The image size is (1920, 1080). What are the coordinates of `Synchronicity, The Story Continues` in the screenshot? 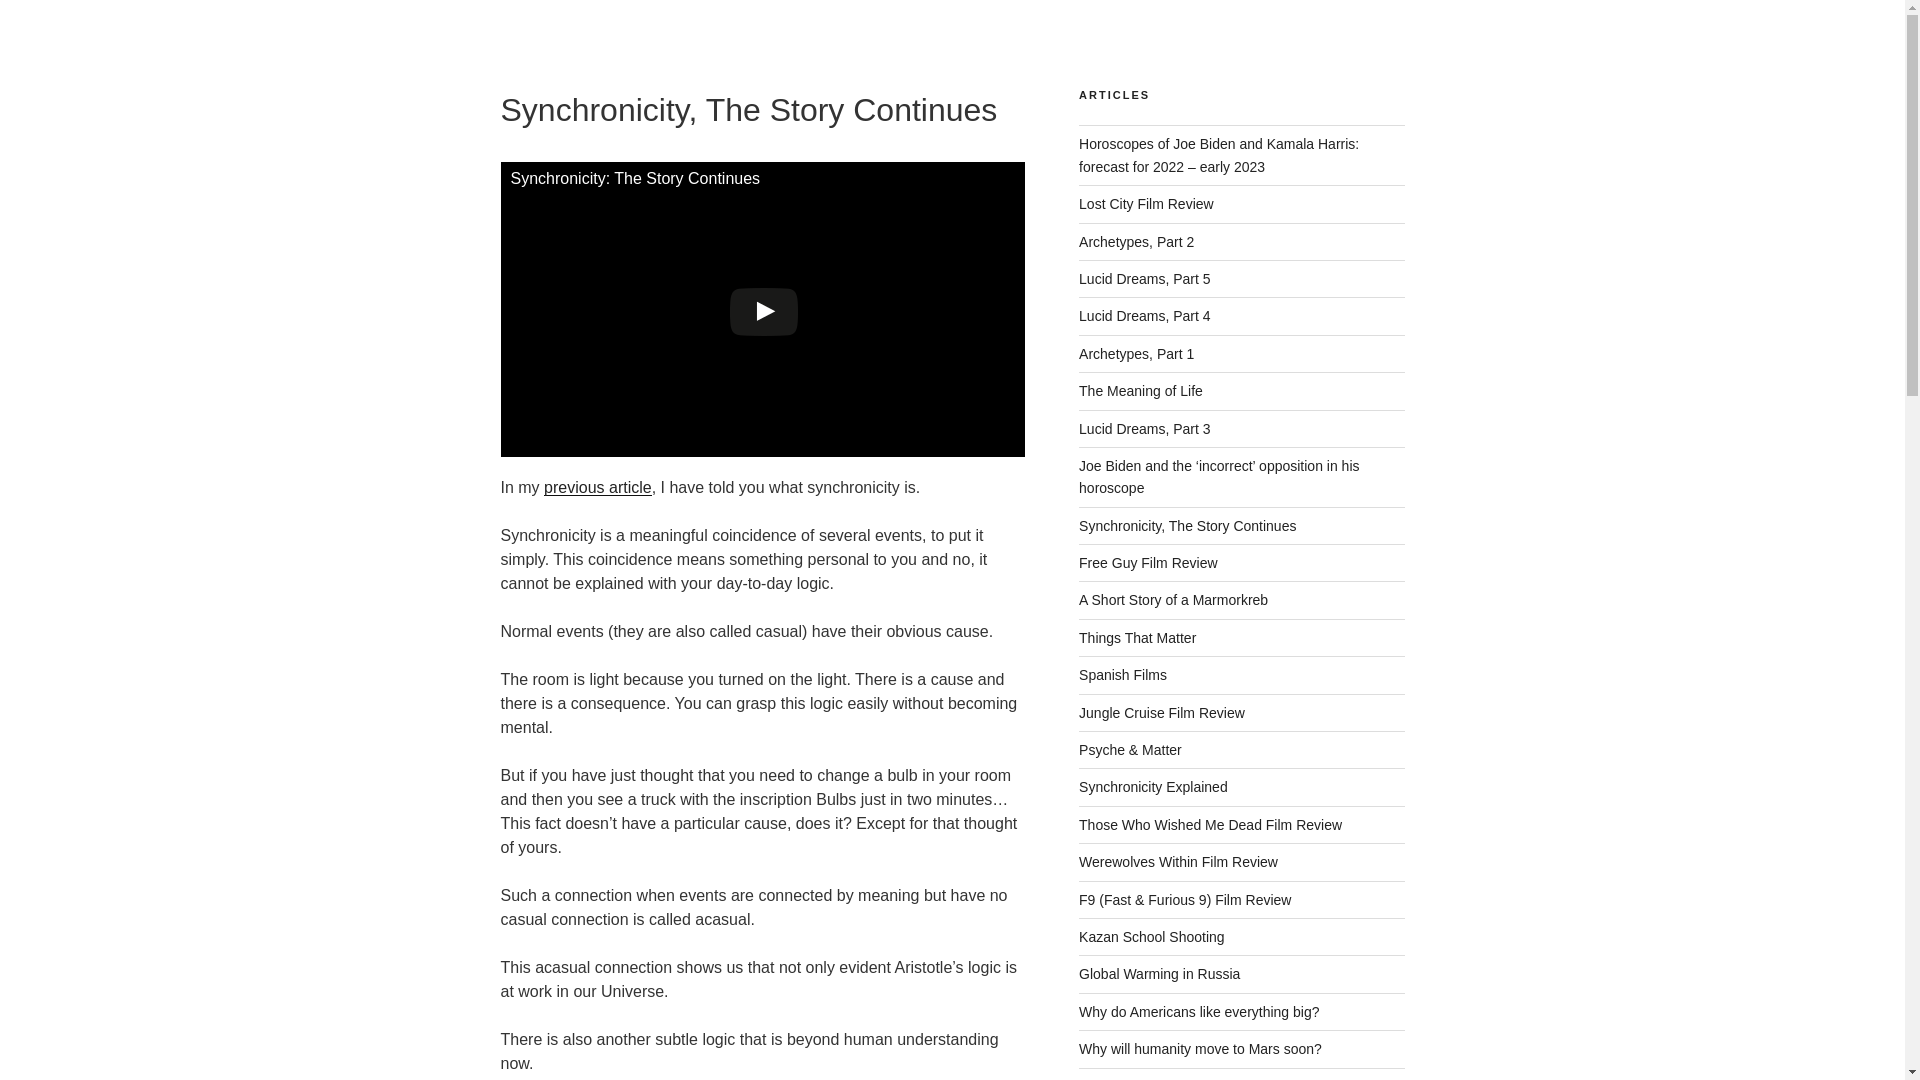 It's located at (1188, 526).